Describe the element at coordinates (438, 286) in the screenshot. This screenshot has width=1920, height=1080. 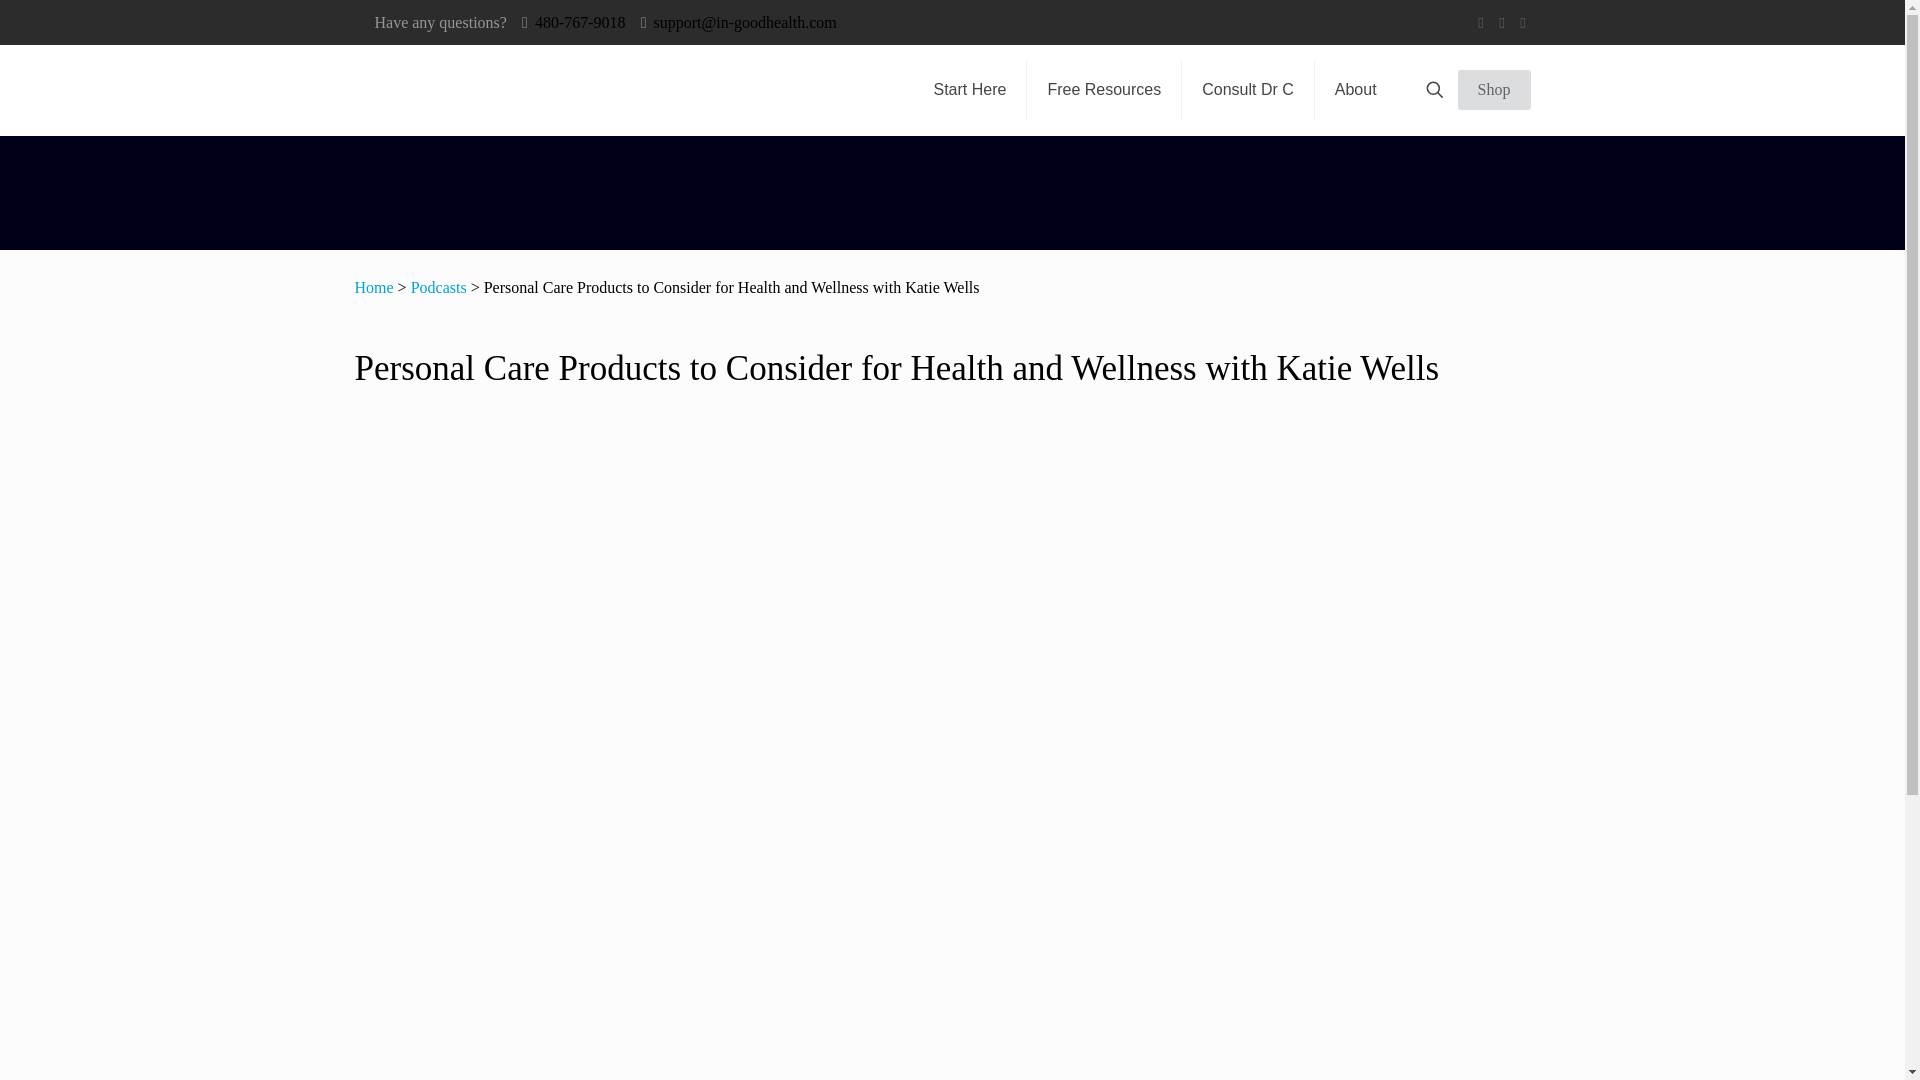
I see `Podcasts` at that location.